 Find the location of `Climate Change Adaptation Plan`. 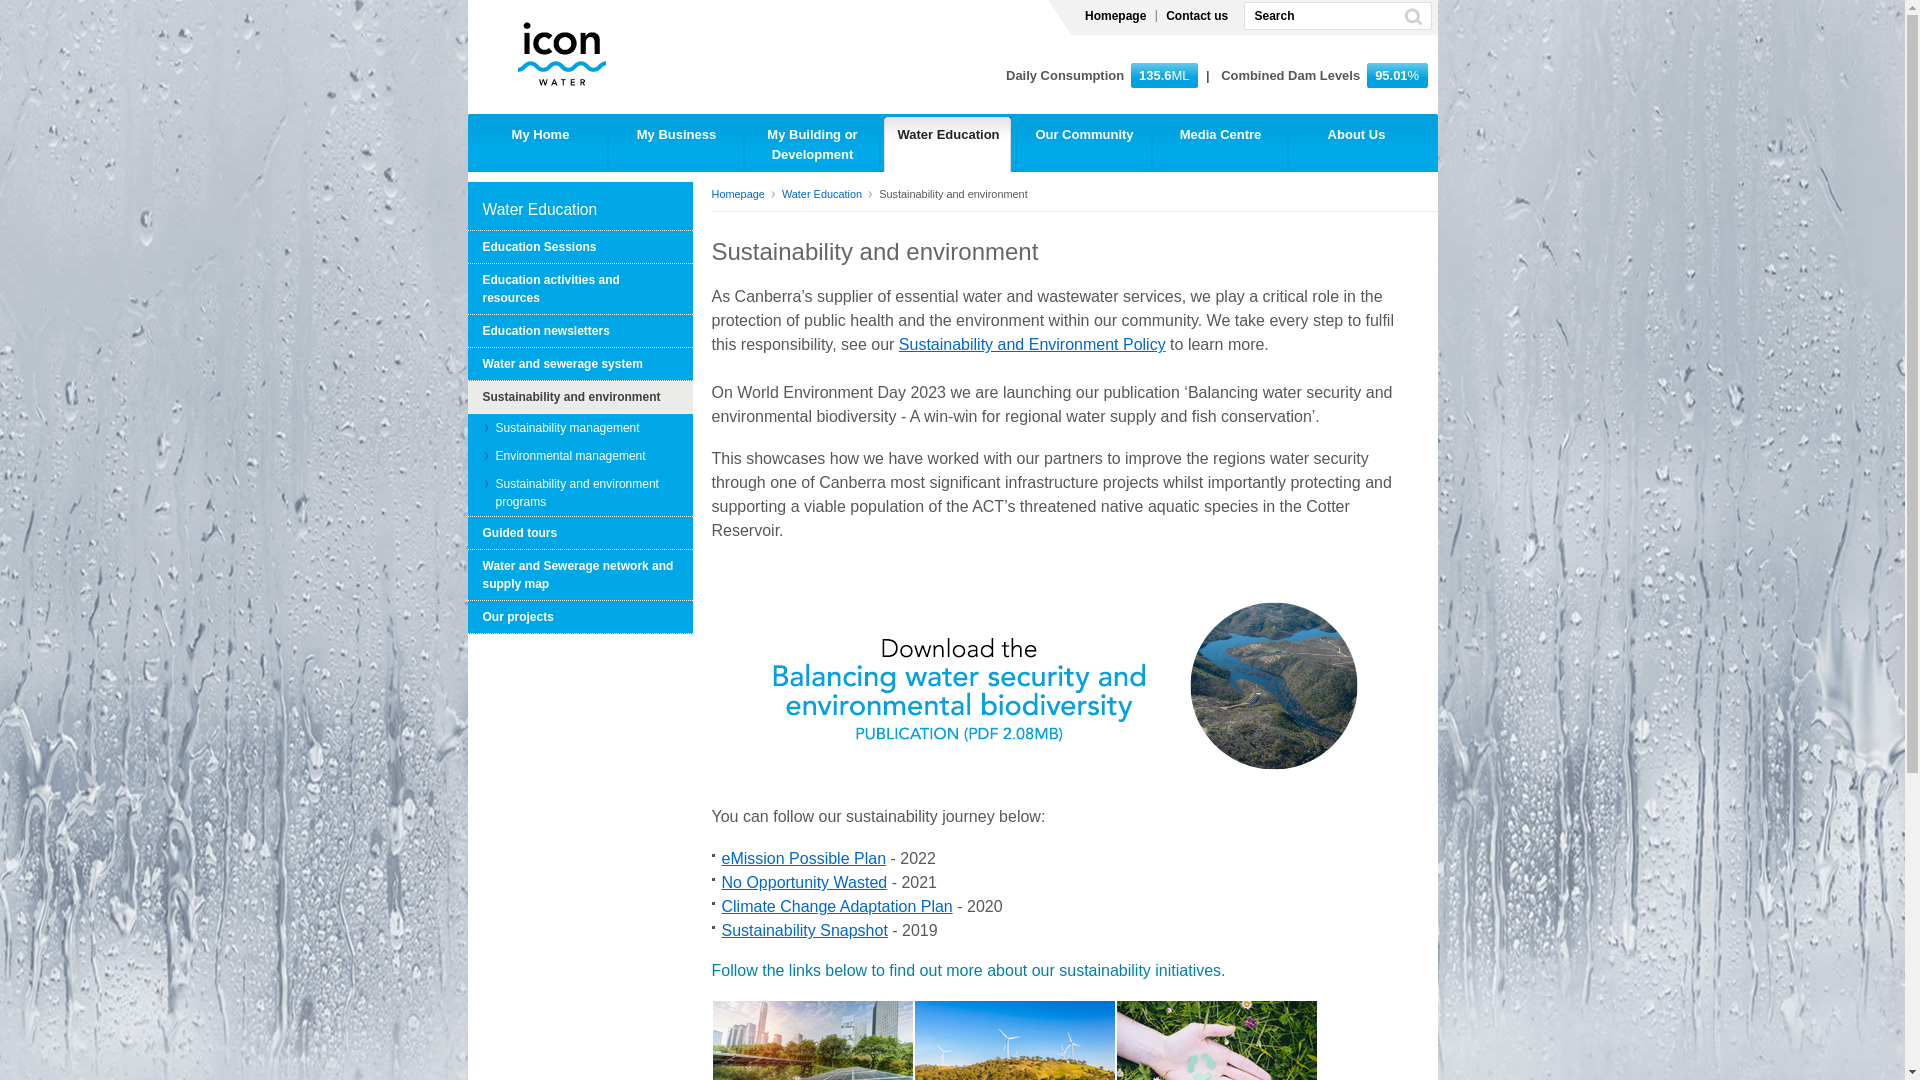

Climate Change Adaptation Plan is located at coordinates (838, 906).